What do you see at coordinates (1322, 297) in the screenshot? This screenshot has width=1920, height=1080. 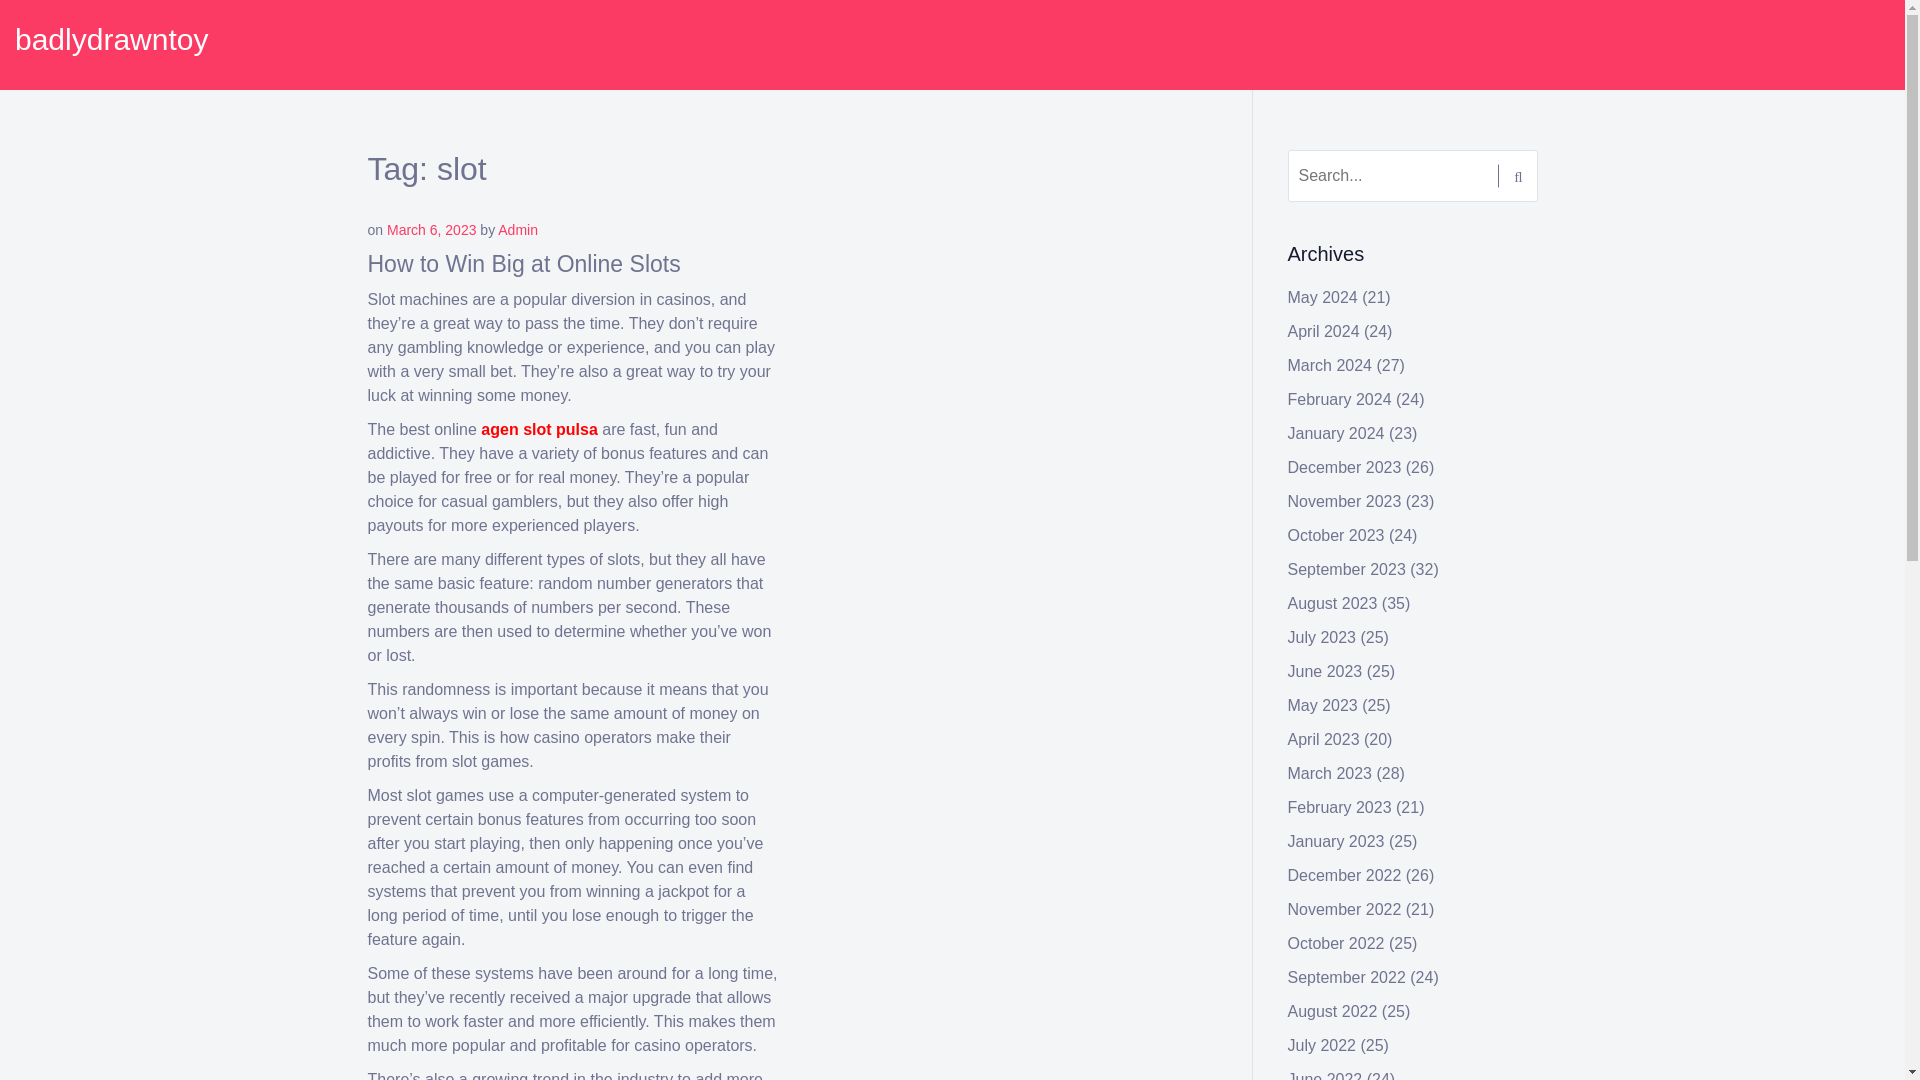 I see `May 2024` at bounding box center [1322, 297].